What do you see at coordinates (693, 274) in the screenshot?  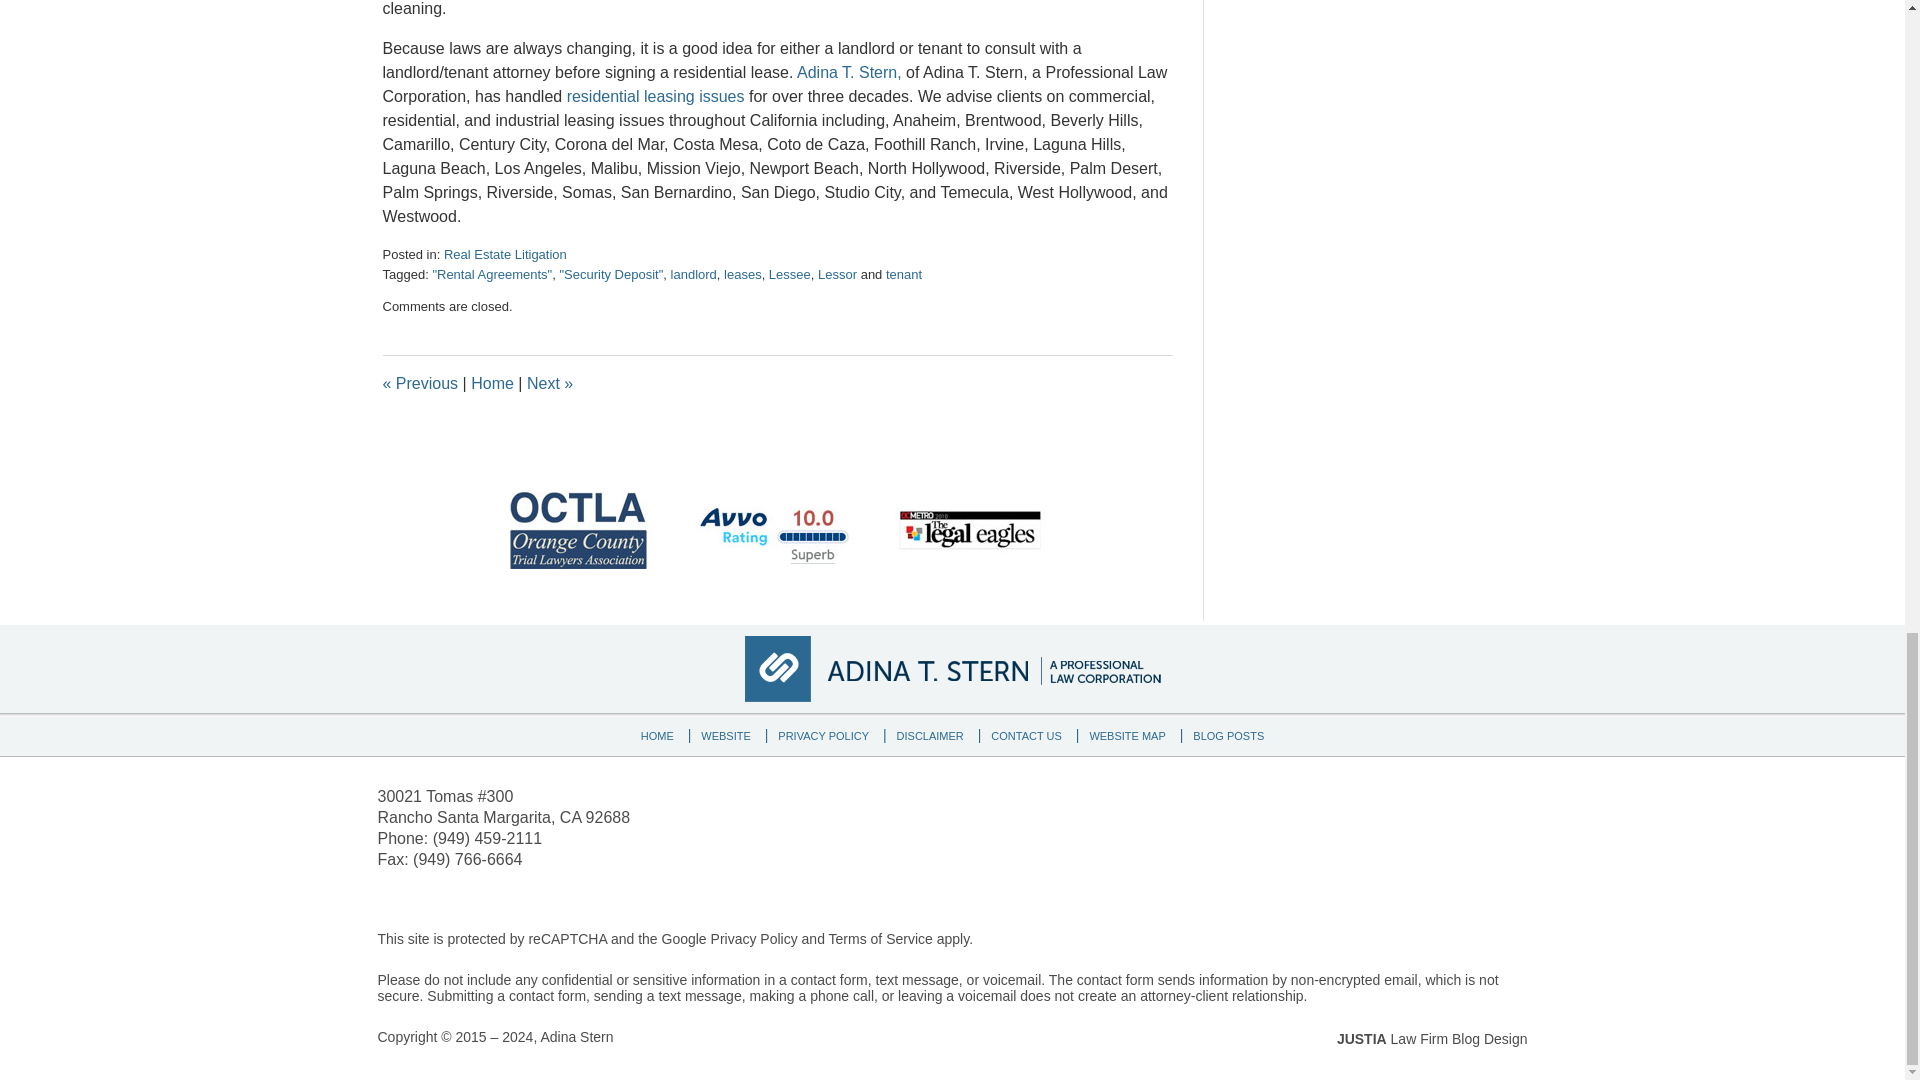 I see `View all posts tagged with landlord` at bounding box center [693, 274].